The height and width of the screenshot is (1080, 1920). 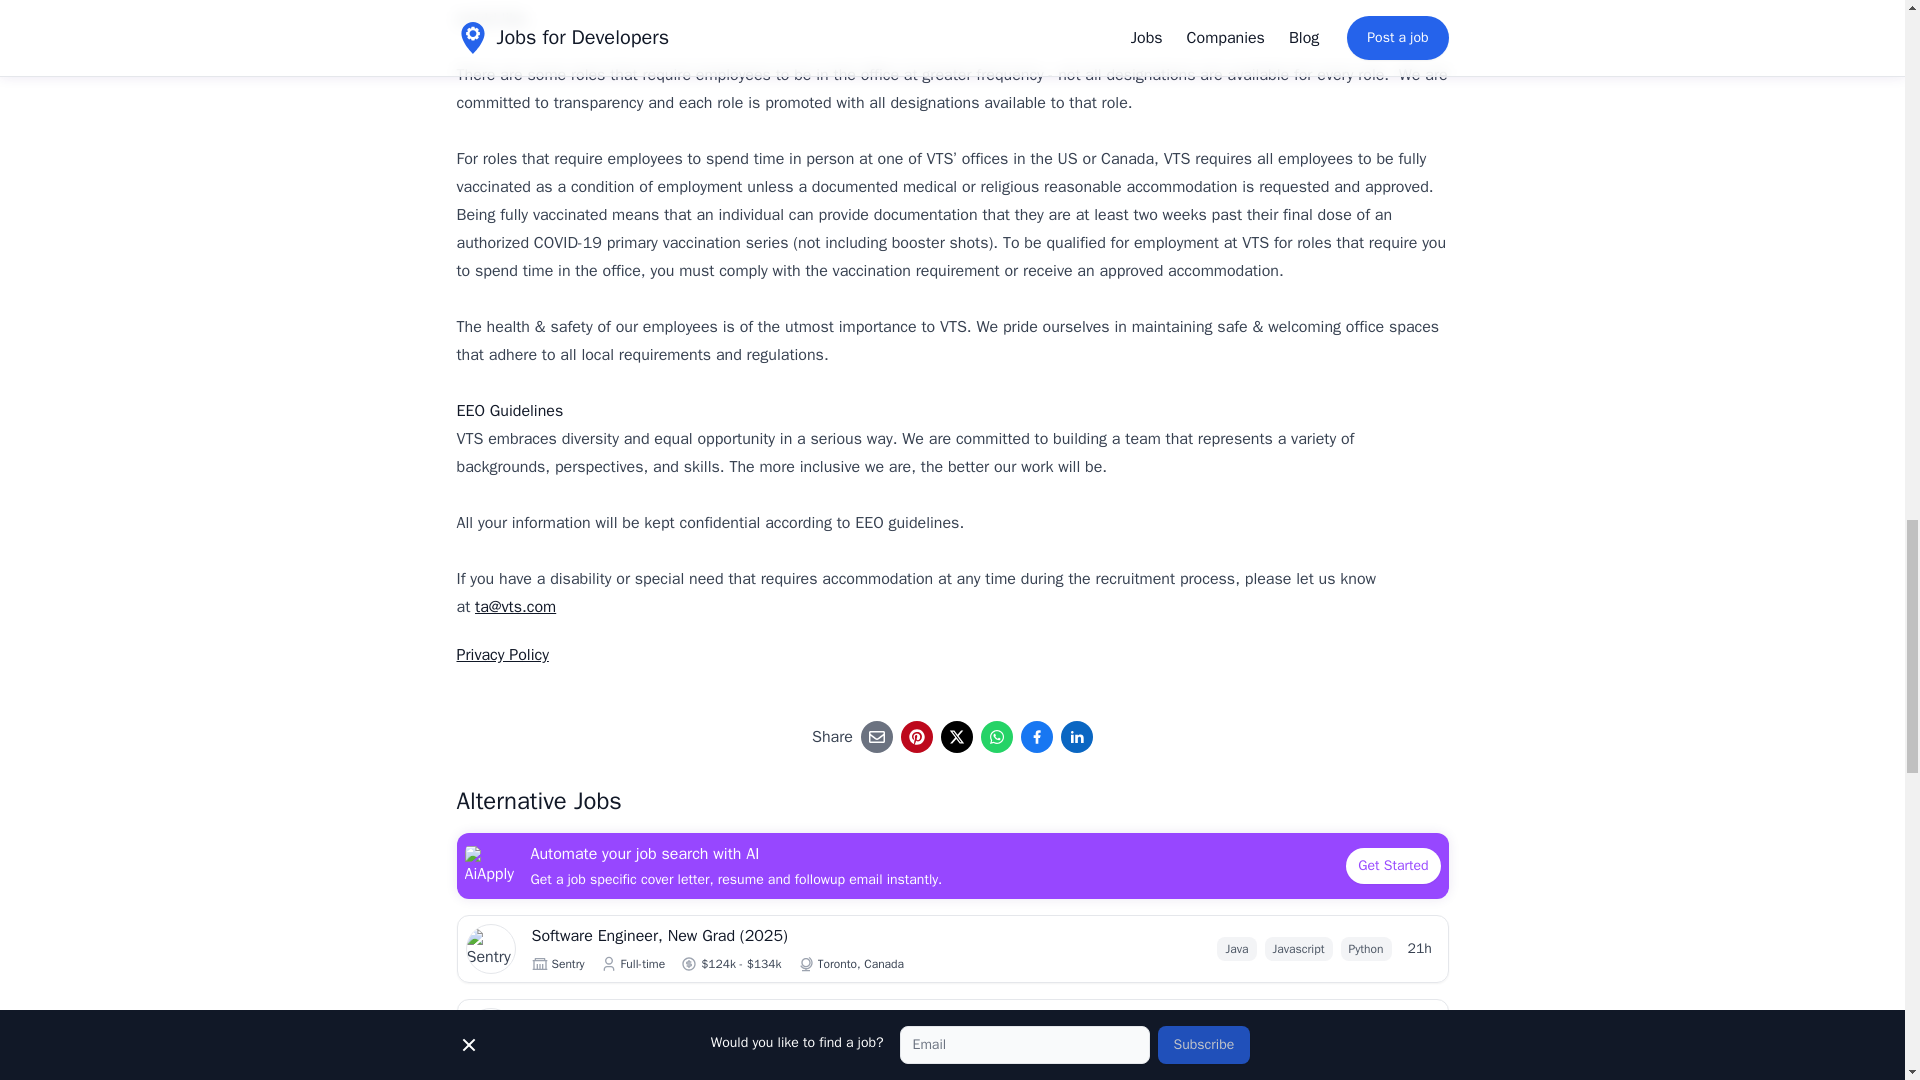 I want to click on share via email, so click(x=876, y=736).